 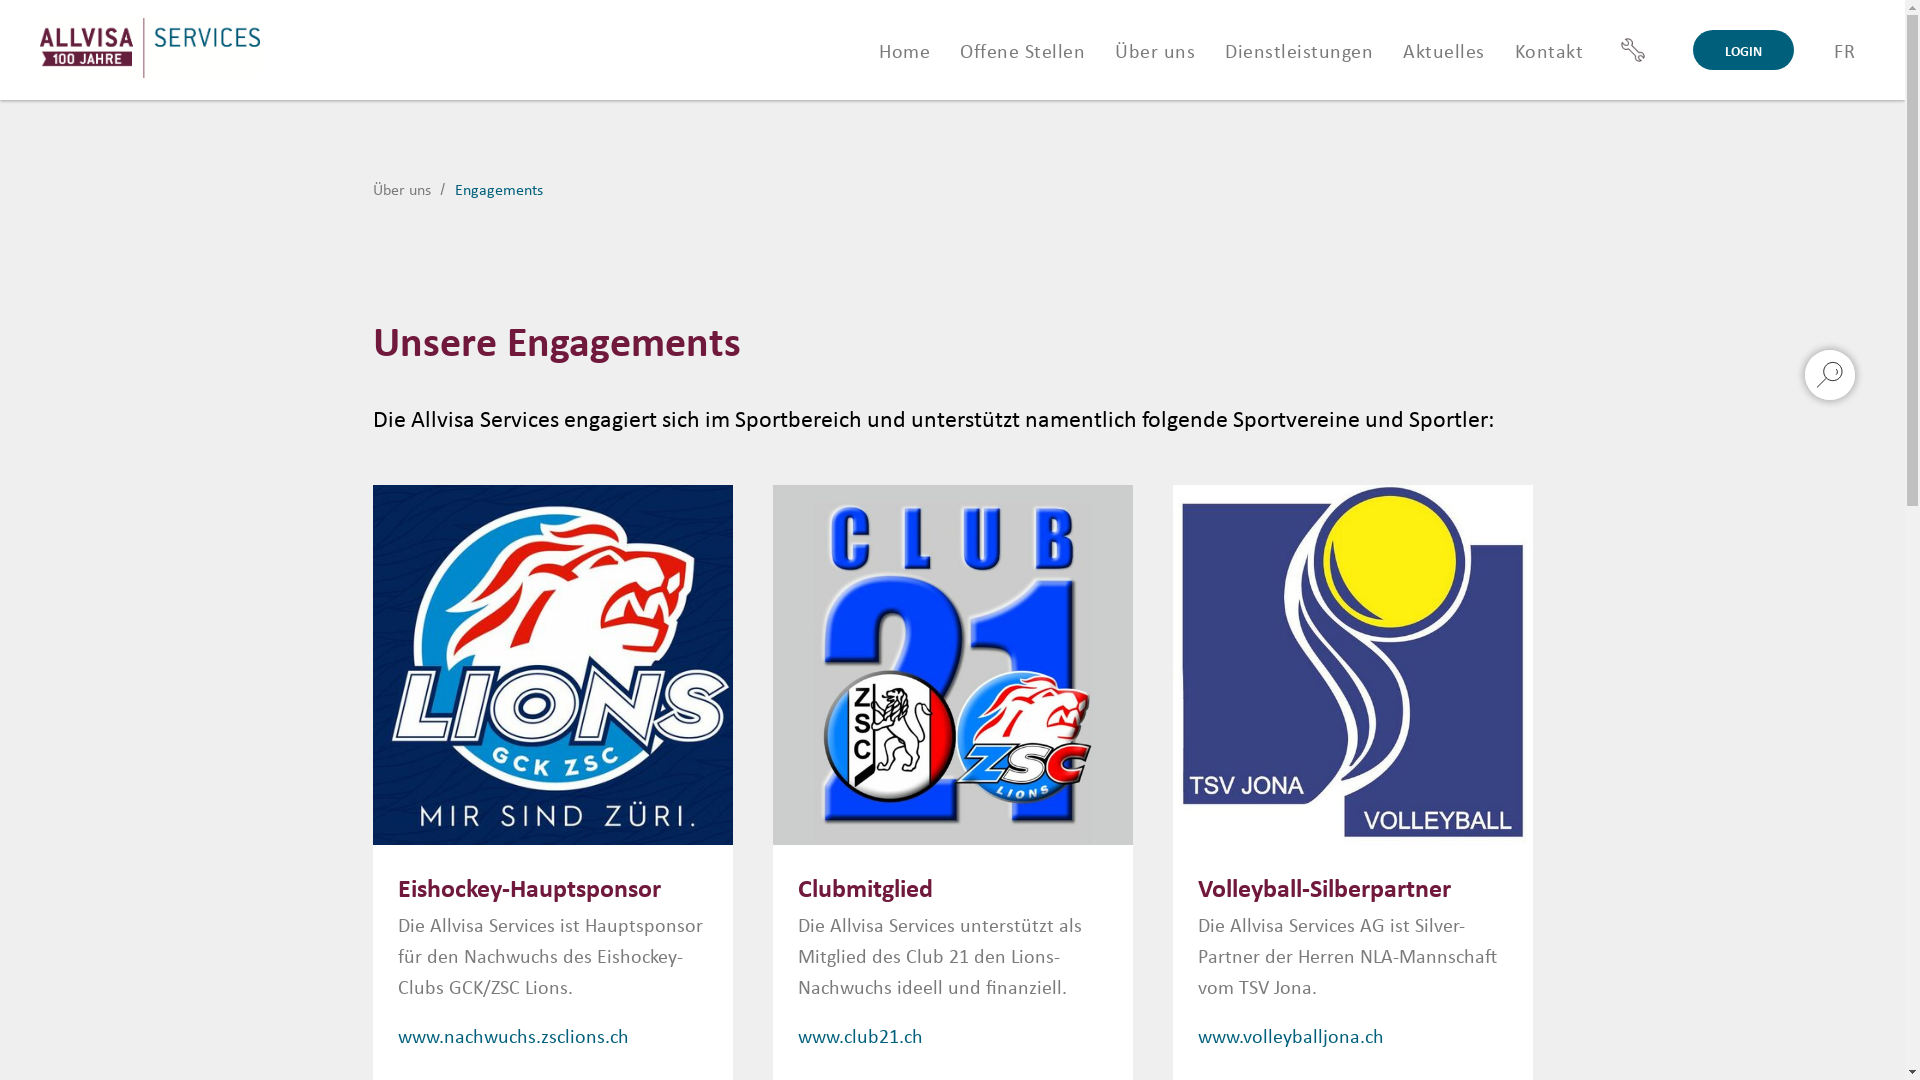 I want to click on Aktuelles, so click(x=1444, y=50).